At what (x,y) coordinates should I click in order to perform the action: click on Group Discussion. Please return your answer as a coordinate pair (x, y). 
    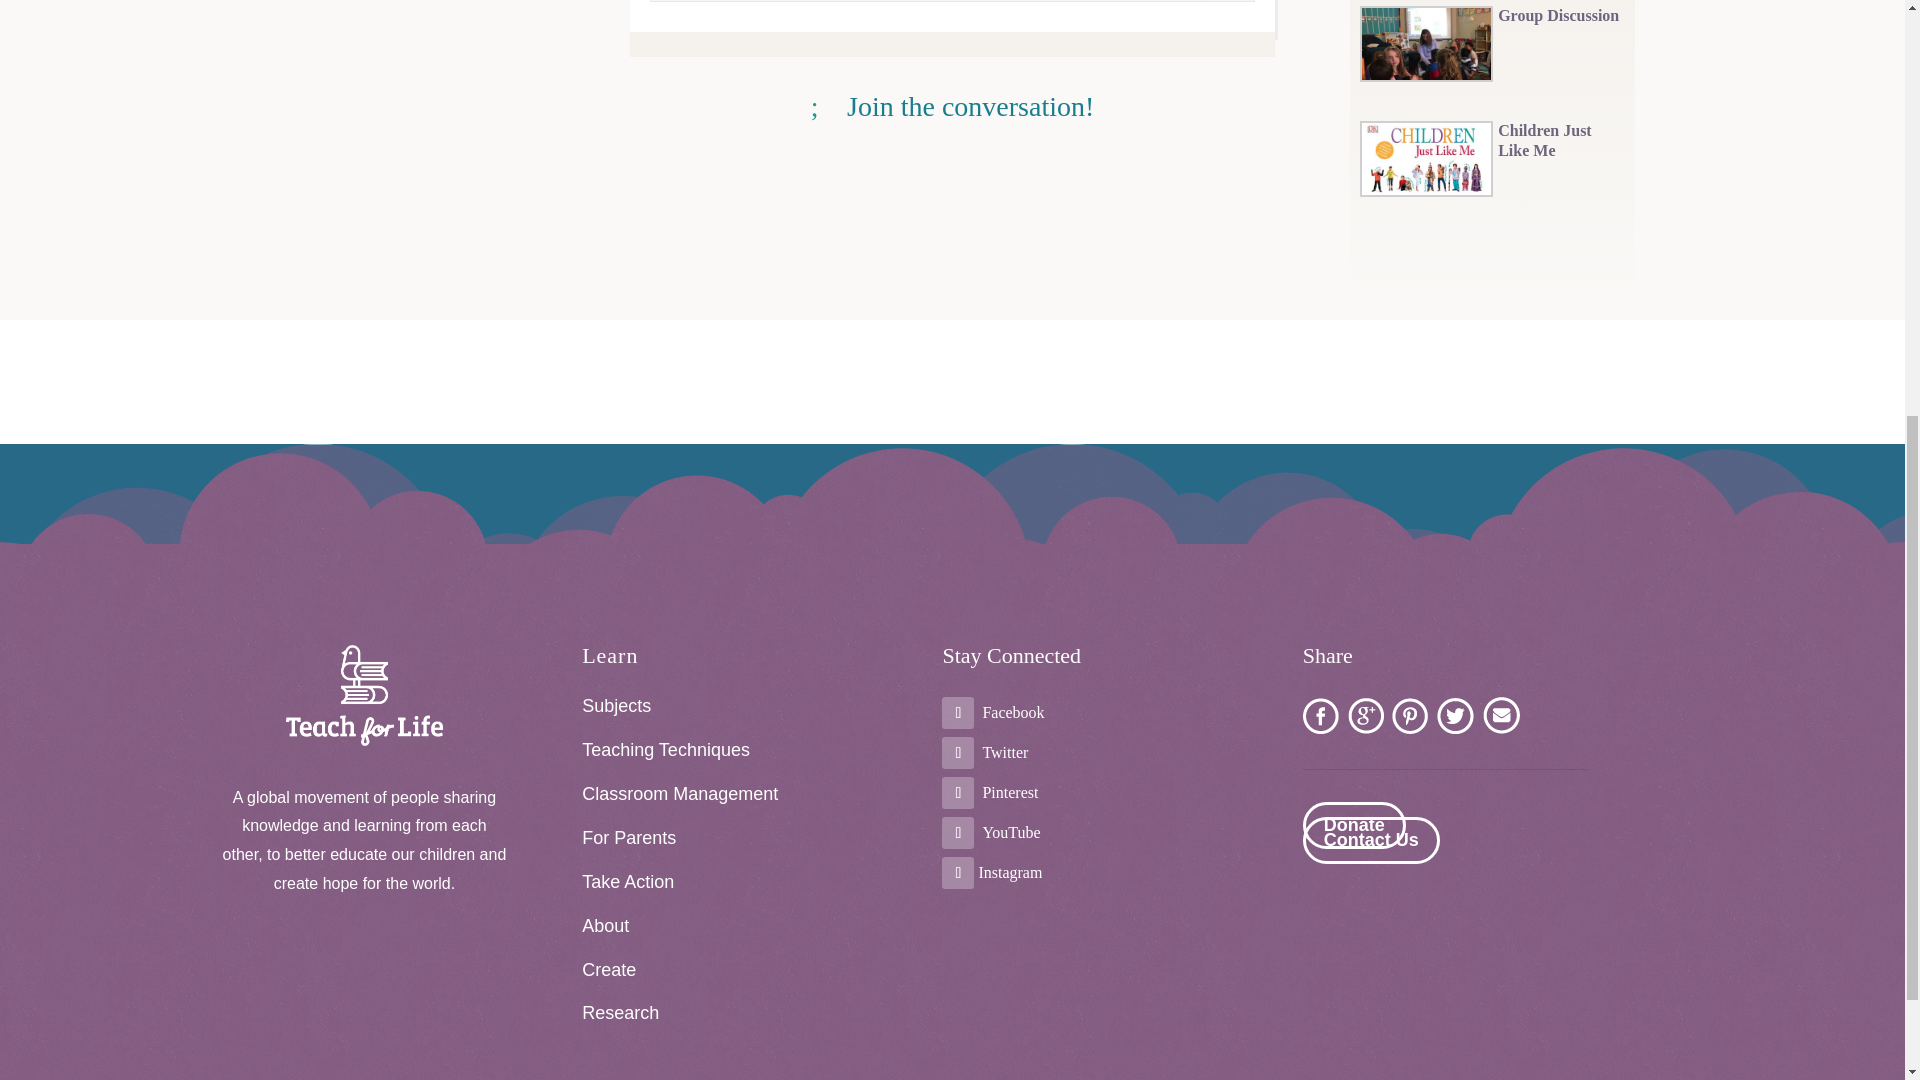
    Looking at the image, I should click on (1560, 16).